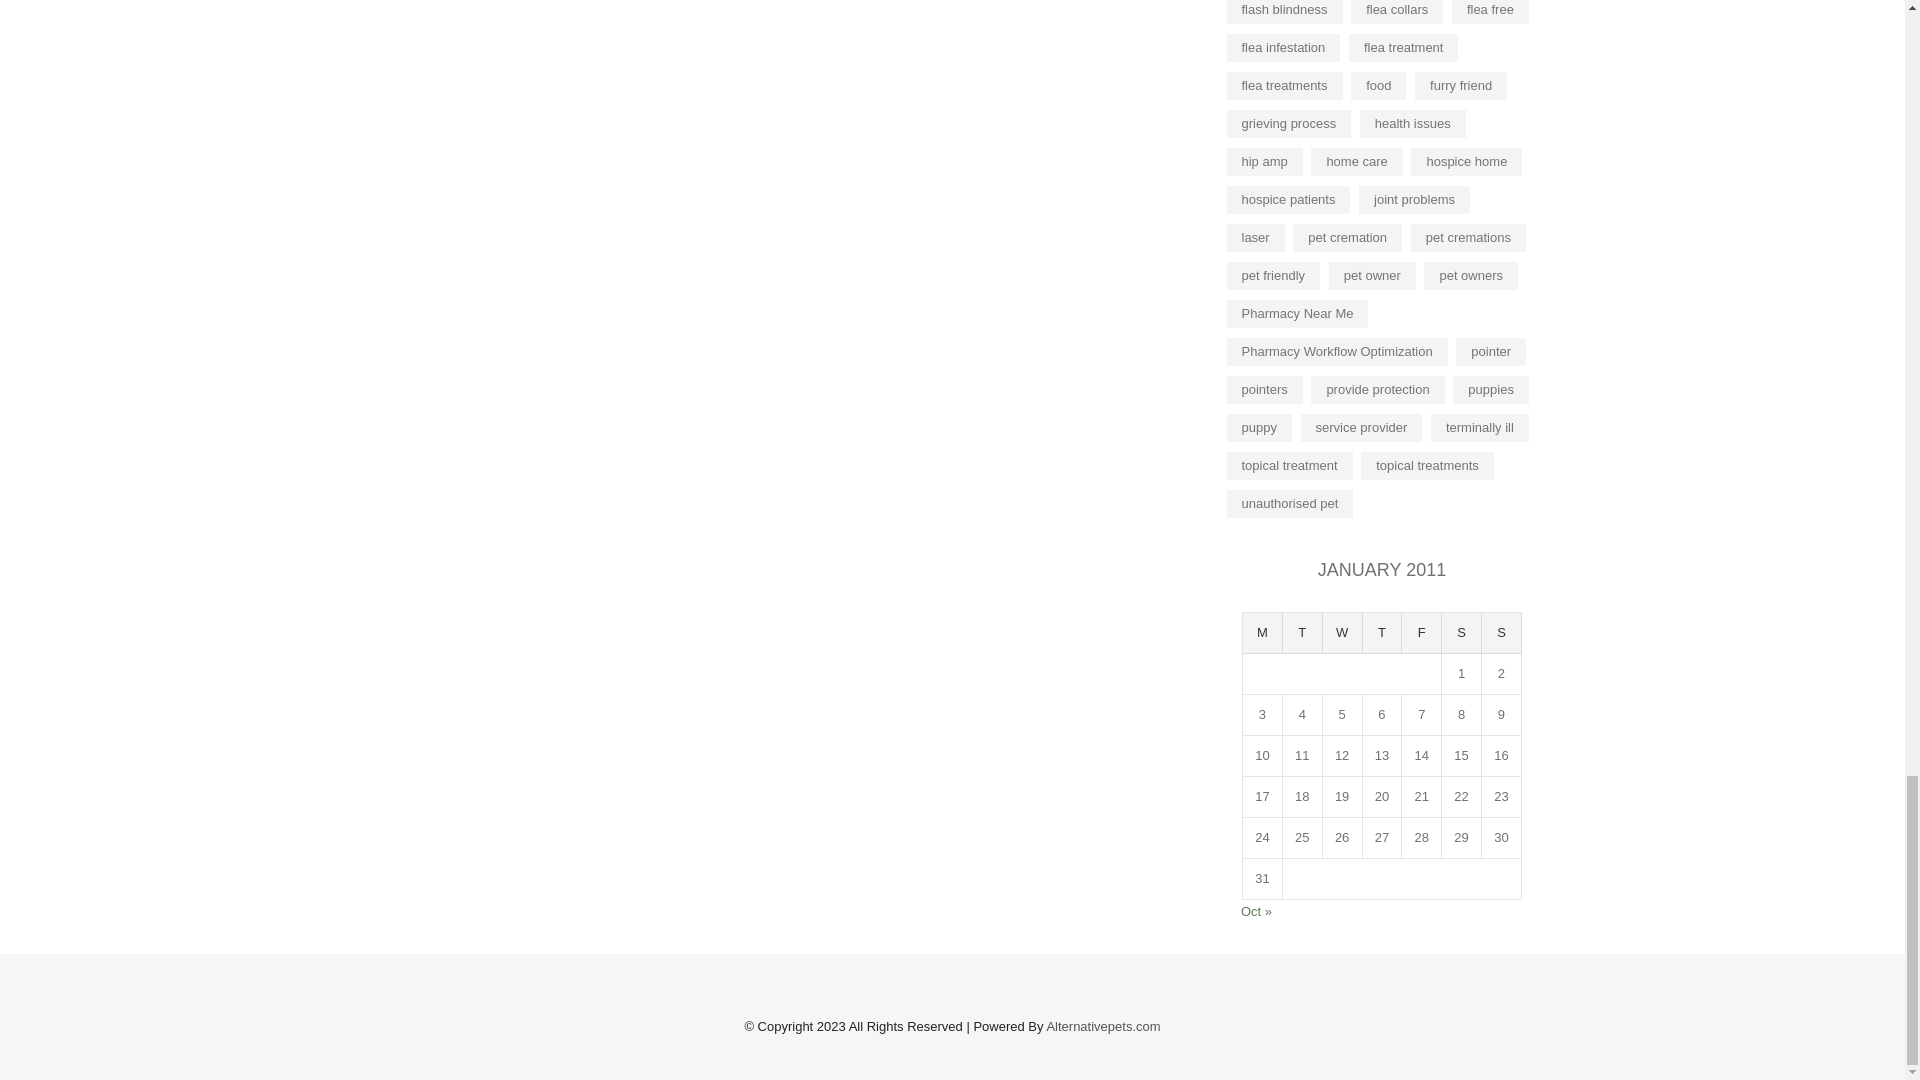 The width and height of the screenshot is (1920, 1080). Describe the element at coordinates (1502, 634) in the screenshot. I see `Sunday` at that location.